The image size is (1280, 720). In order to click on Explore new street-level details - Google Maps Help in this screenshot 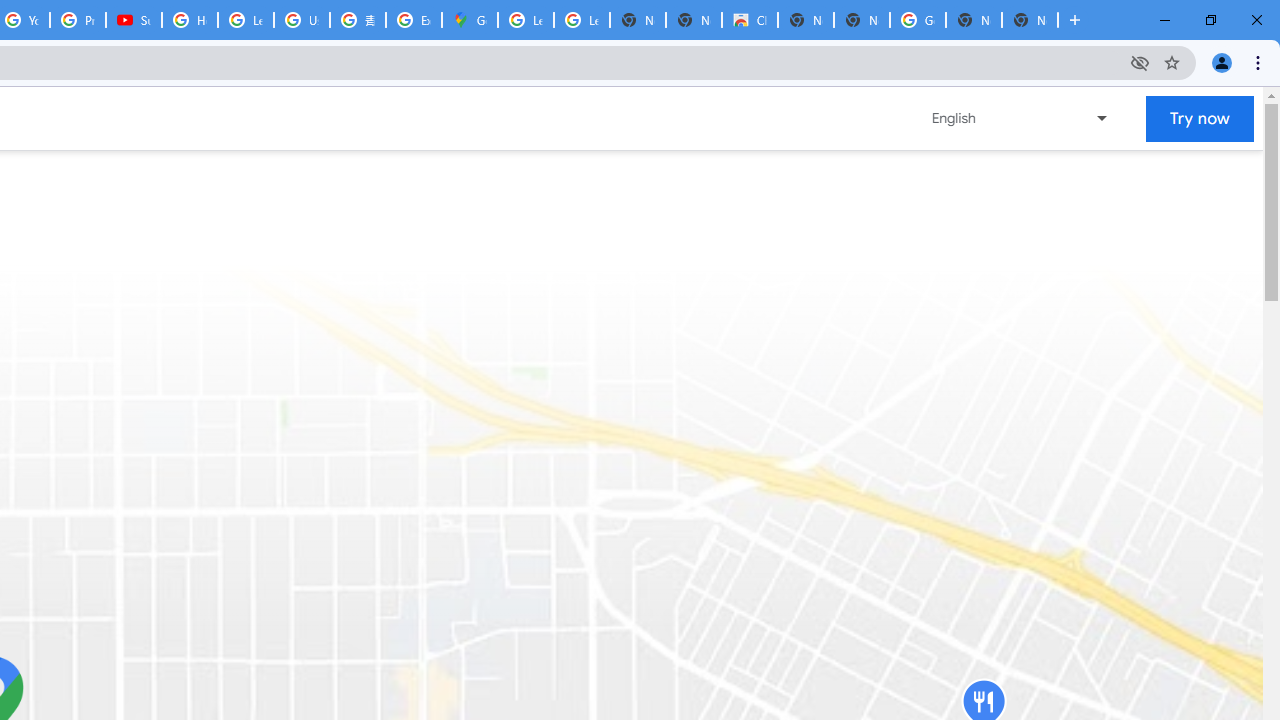, I will do `click(414, 20)`.